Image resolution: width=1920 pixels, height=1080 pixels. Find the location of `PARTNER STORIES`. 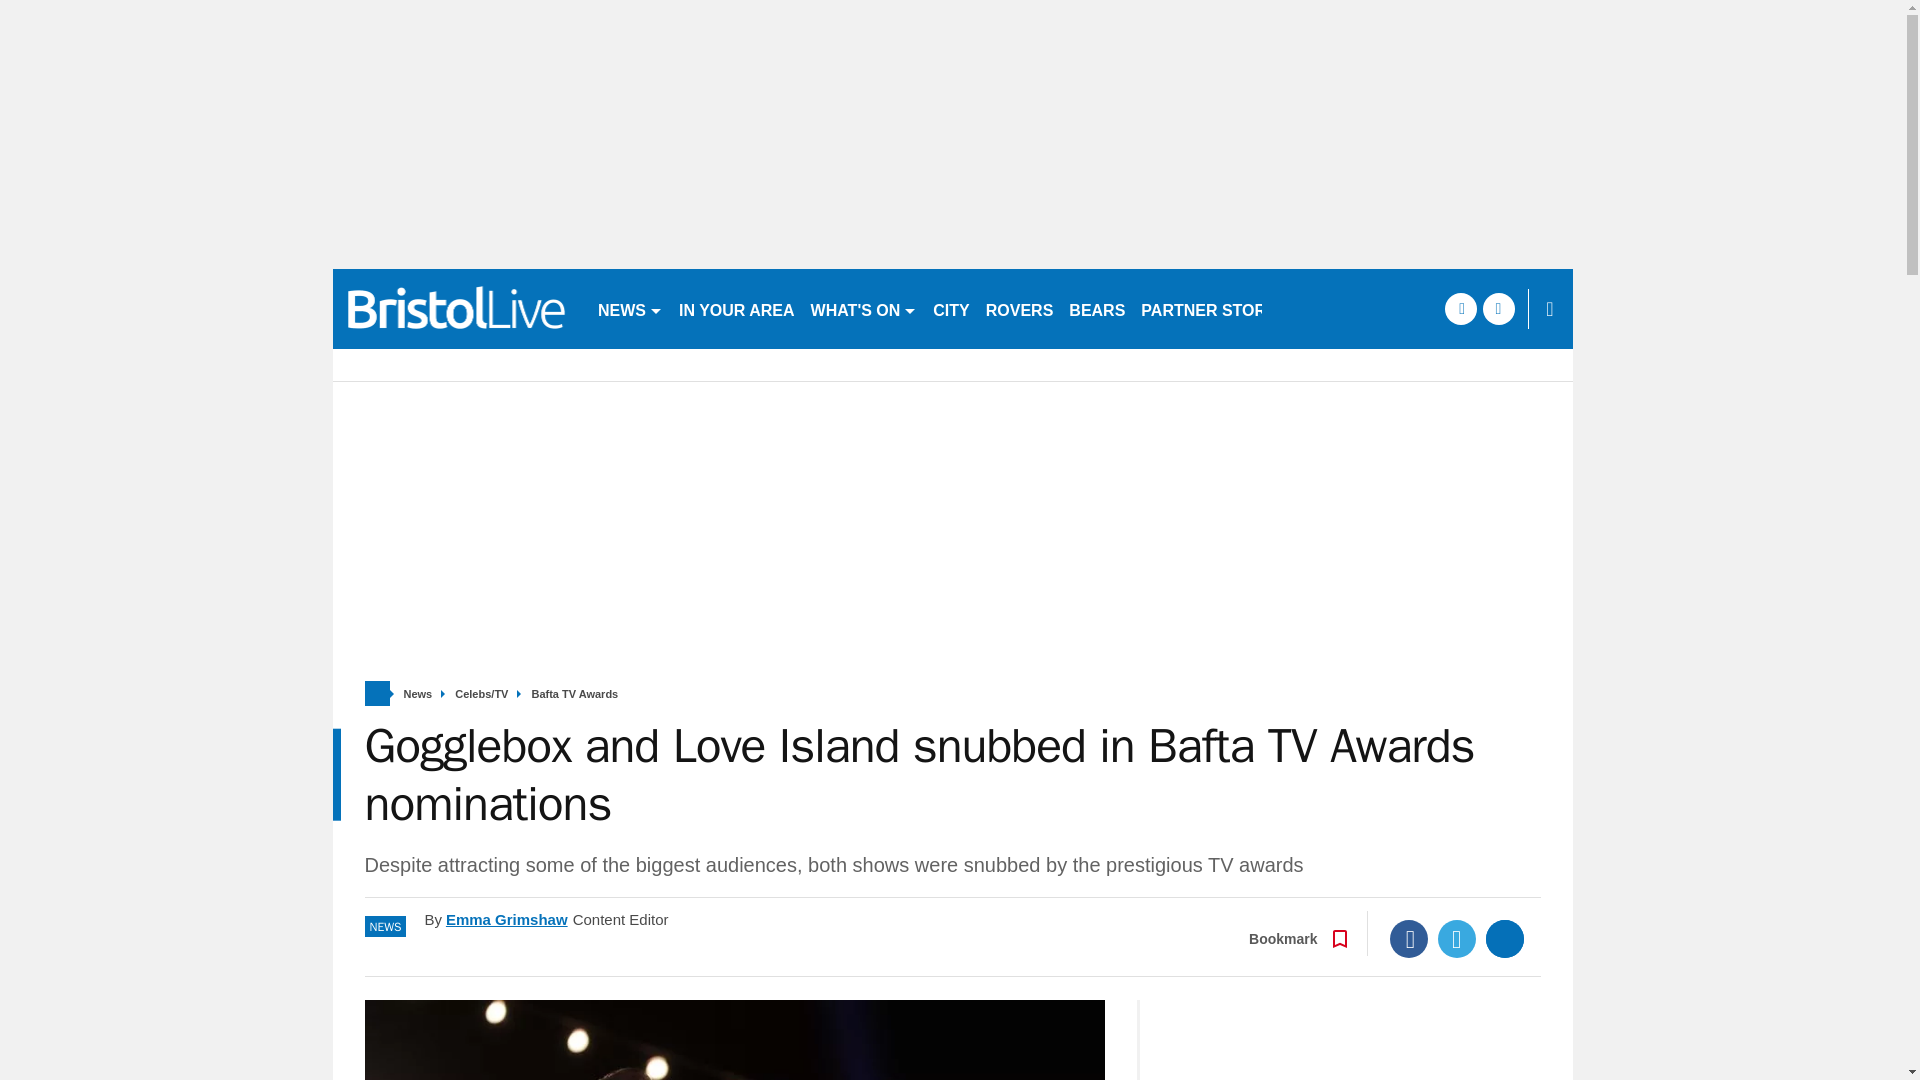

PARTNER STORIES is located at coordinates (1216, 308).